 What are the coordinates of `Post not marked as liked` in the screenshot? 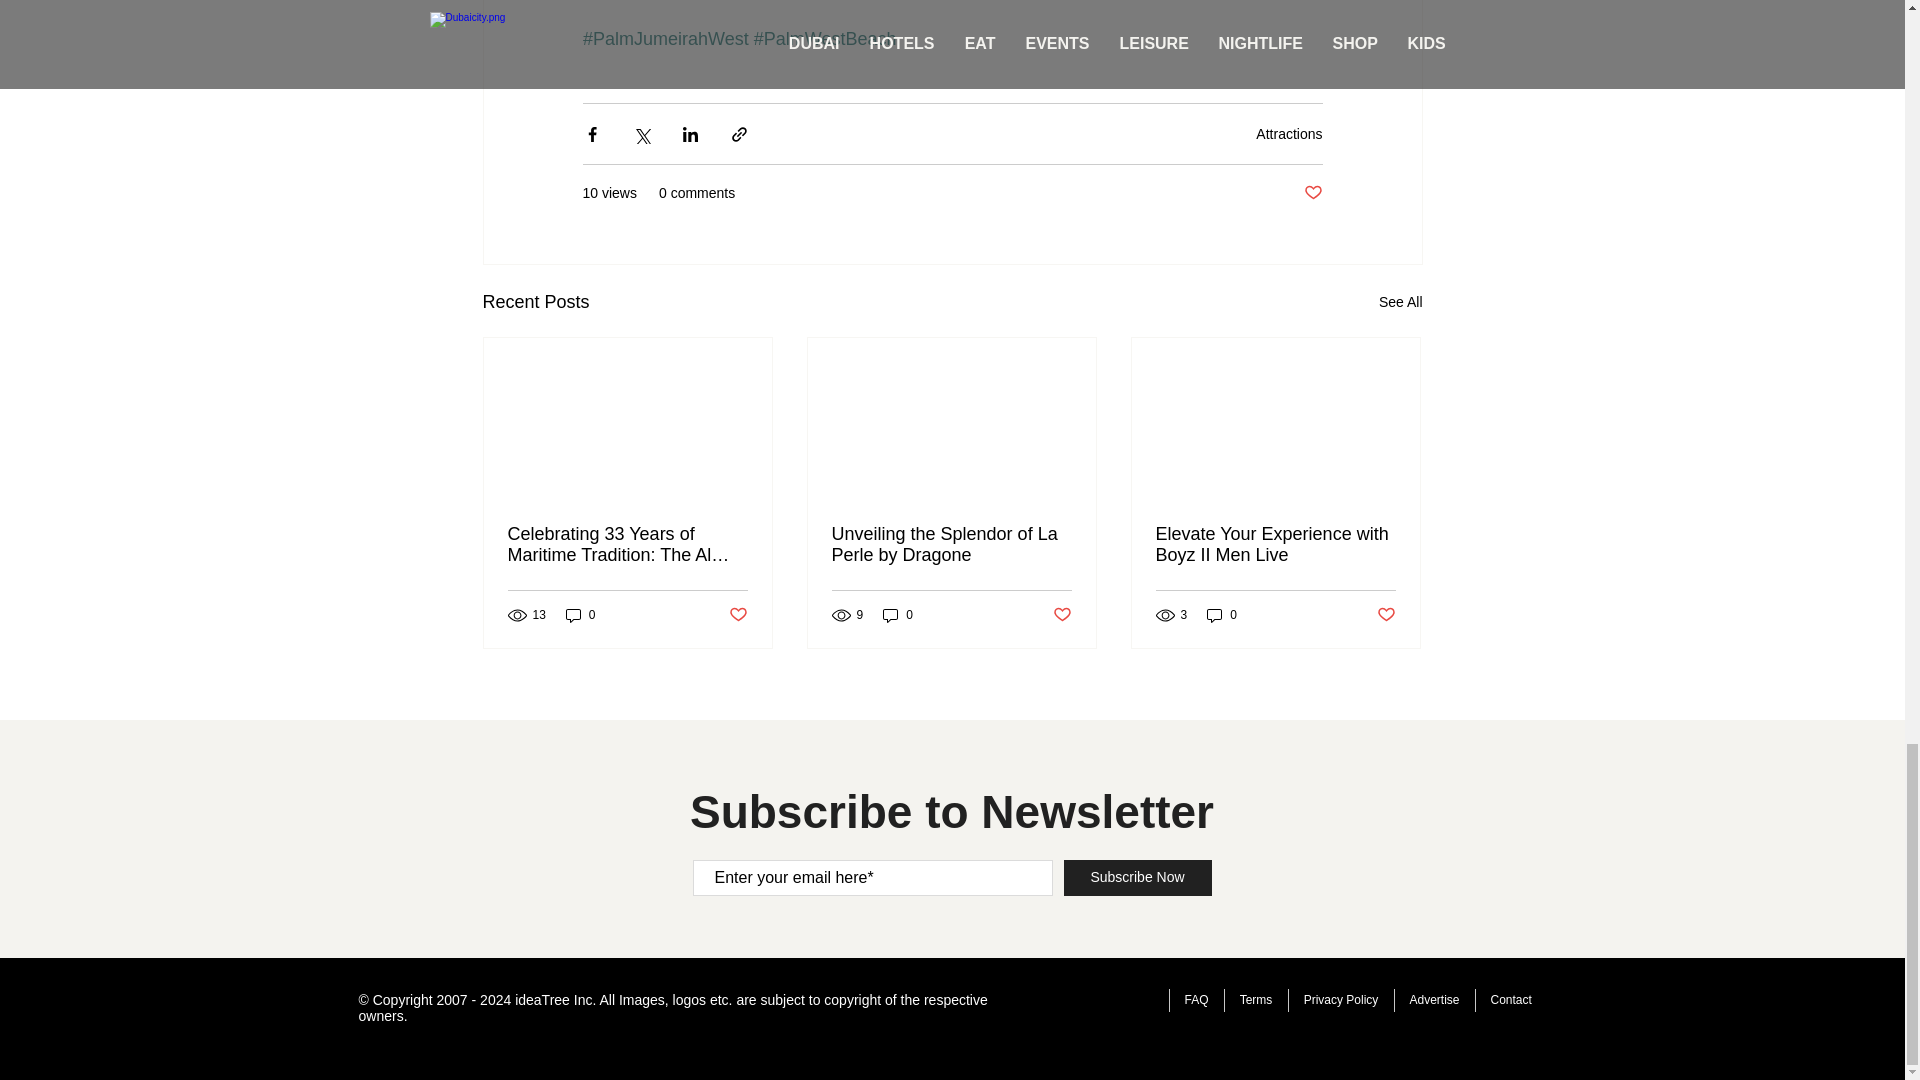 It's located at (736, 614).